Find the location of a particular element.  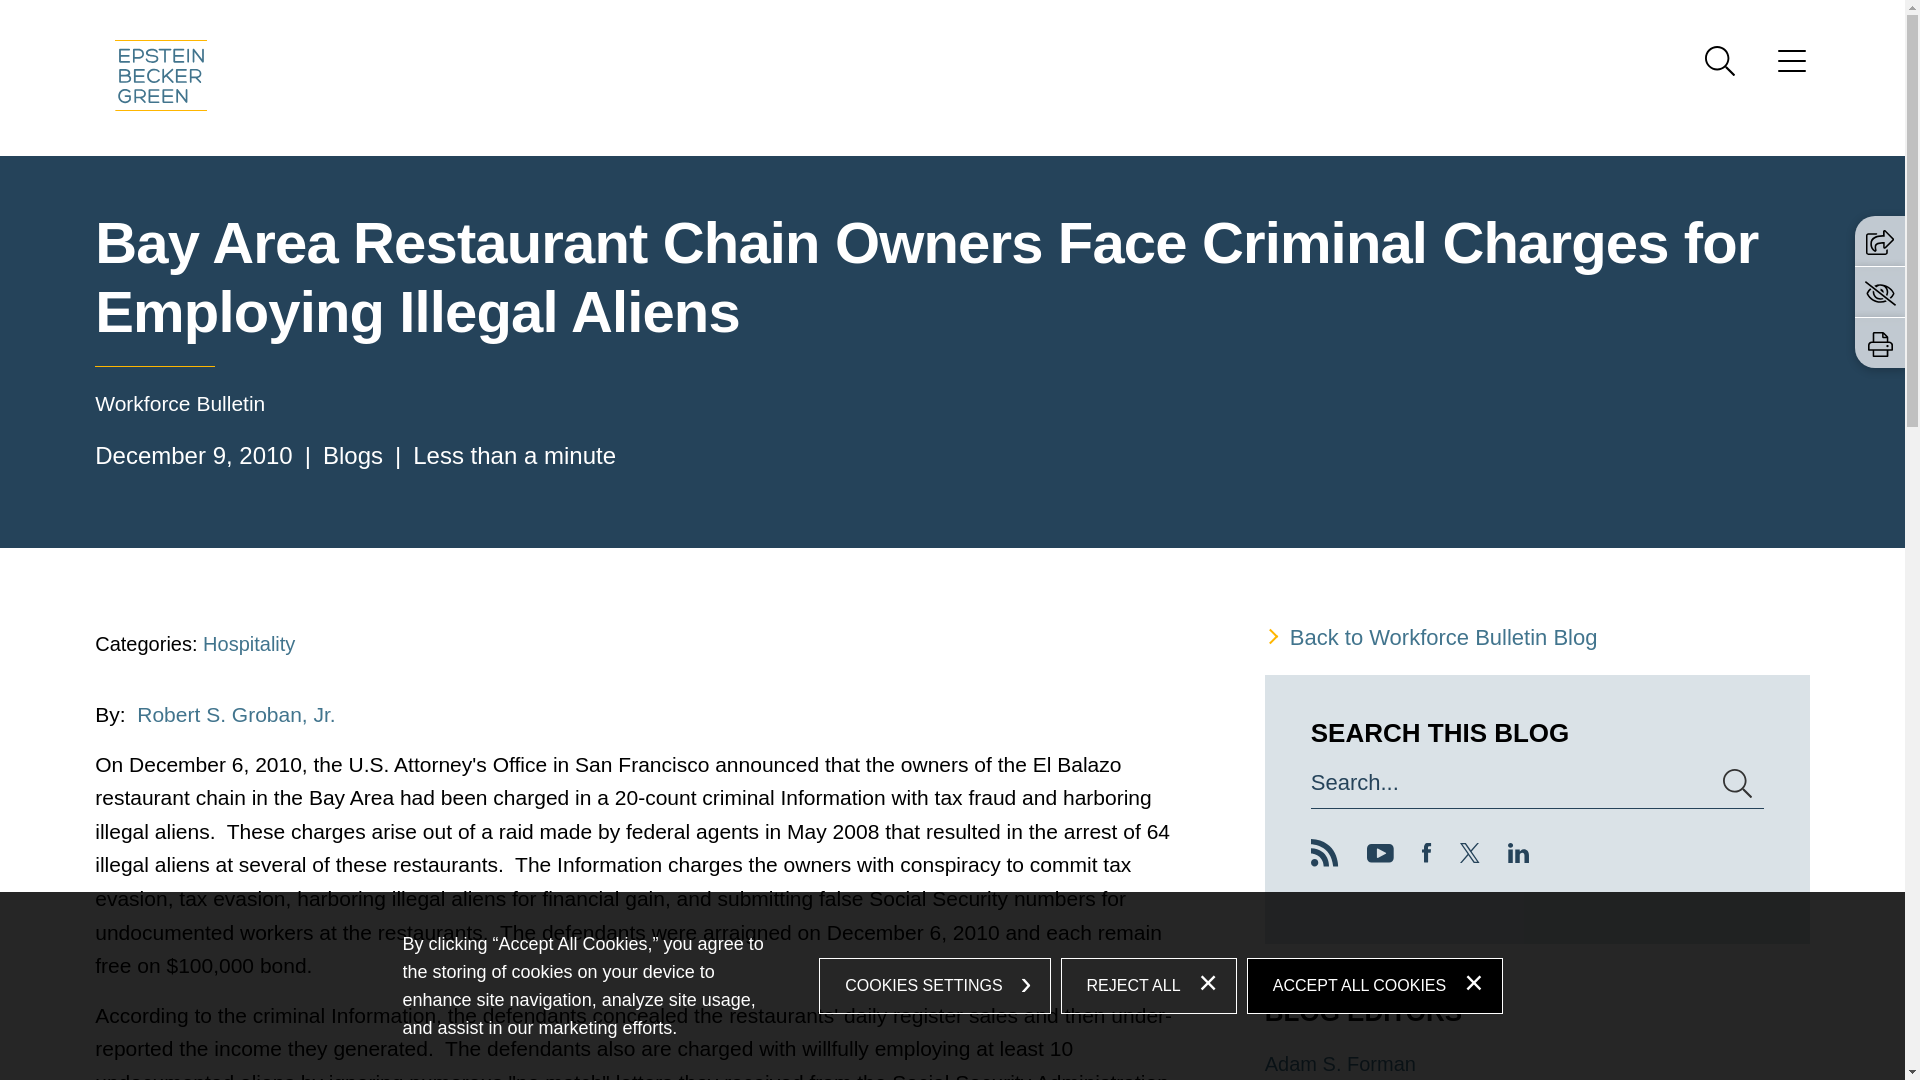

Linkedin is located at coordinates (1518, 856).